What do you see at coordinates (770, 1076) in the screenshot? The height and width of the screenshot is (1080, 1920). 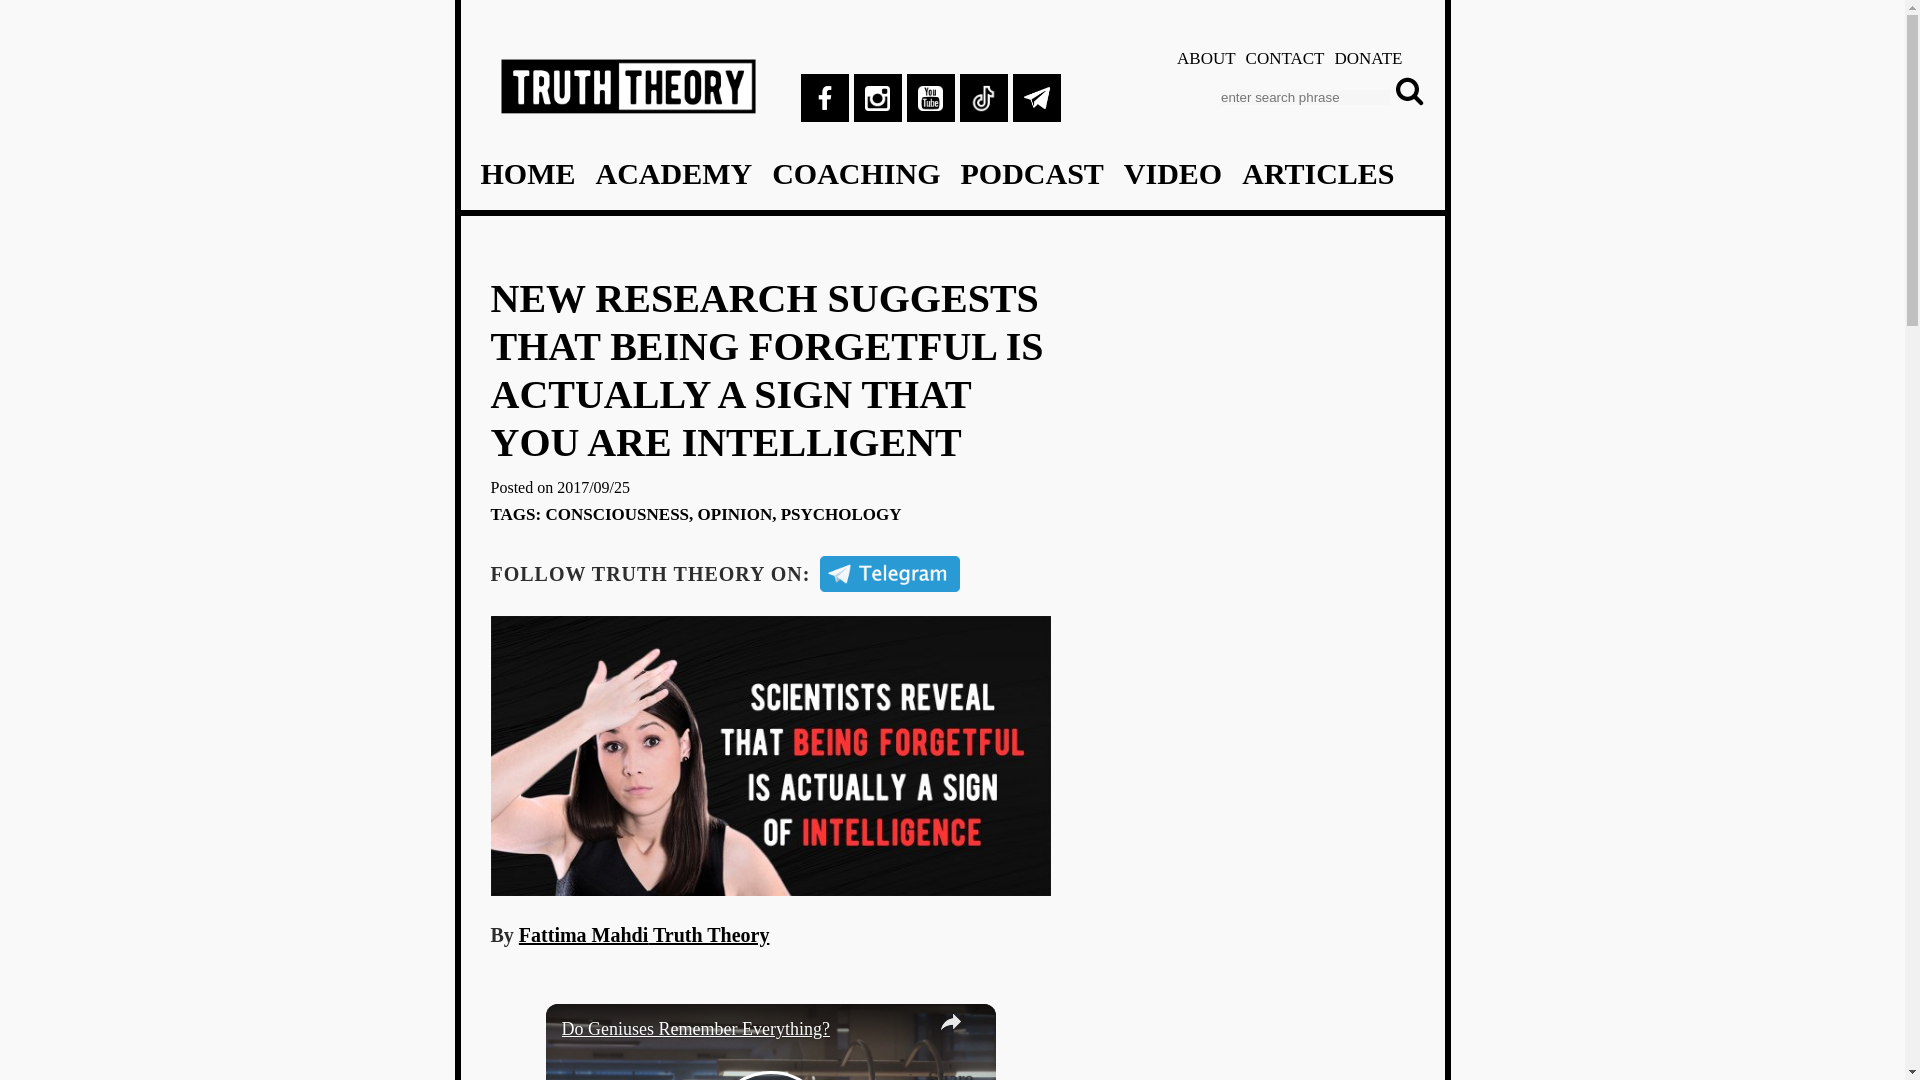 I see `Play Video` at bounding box center [770, 1076].